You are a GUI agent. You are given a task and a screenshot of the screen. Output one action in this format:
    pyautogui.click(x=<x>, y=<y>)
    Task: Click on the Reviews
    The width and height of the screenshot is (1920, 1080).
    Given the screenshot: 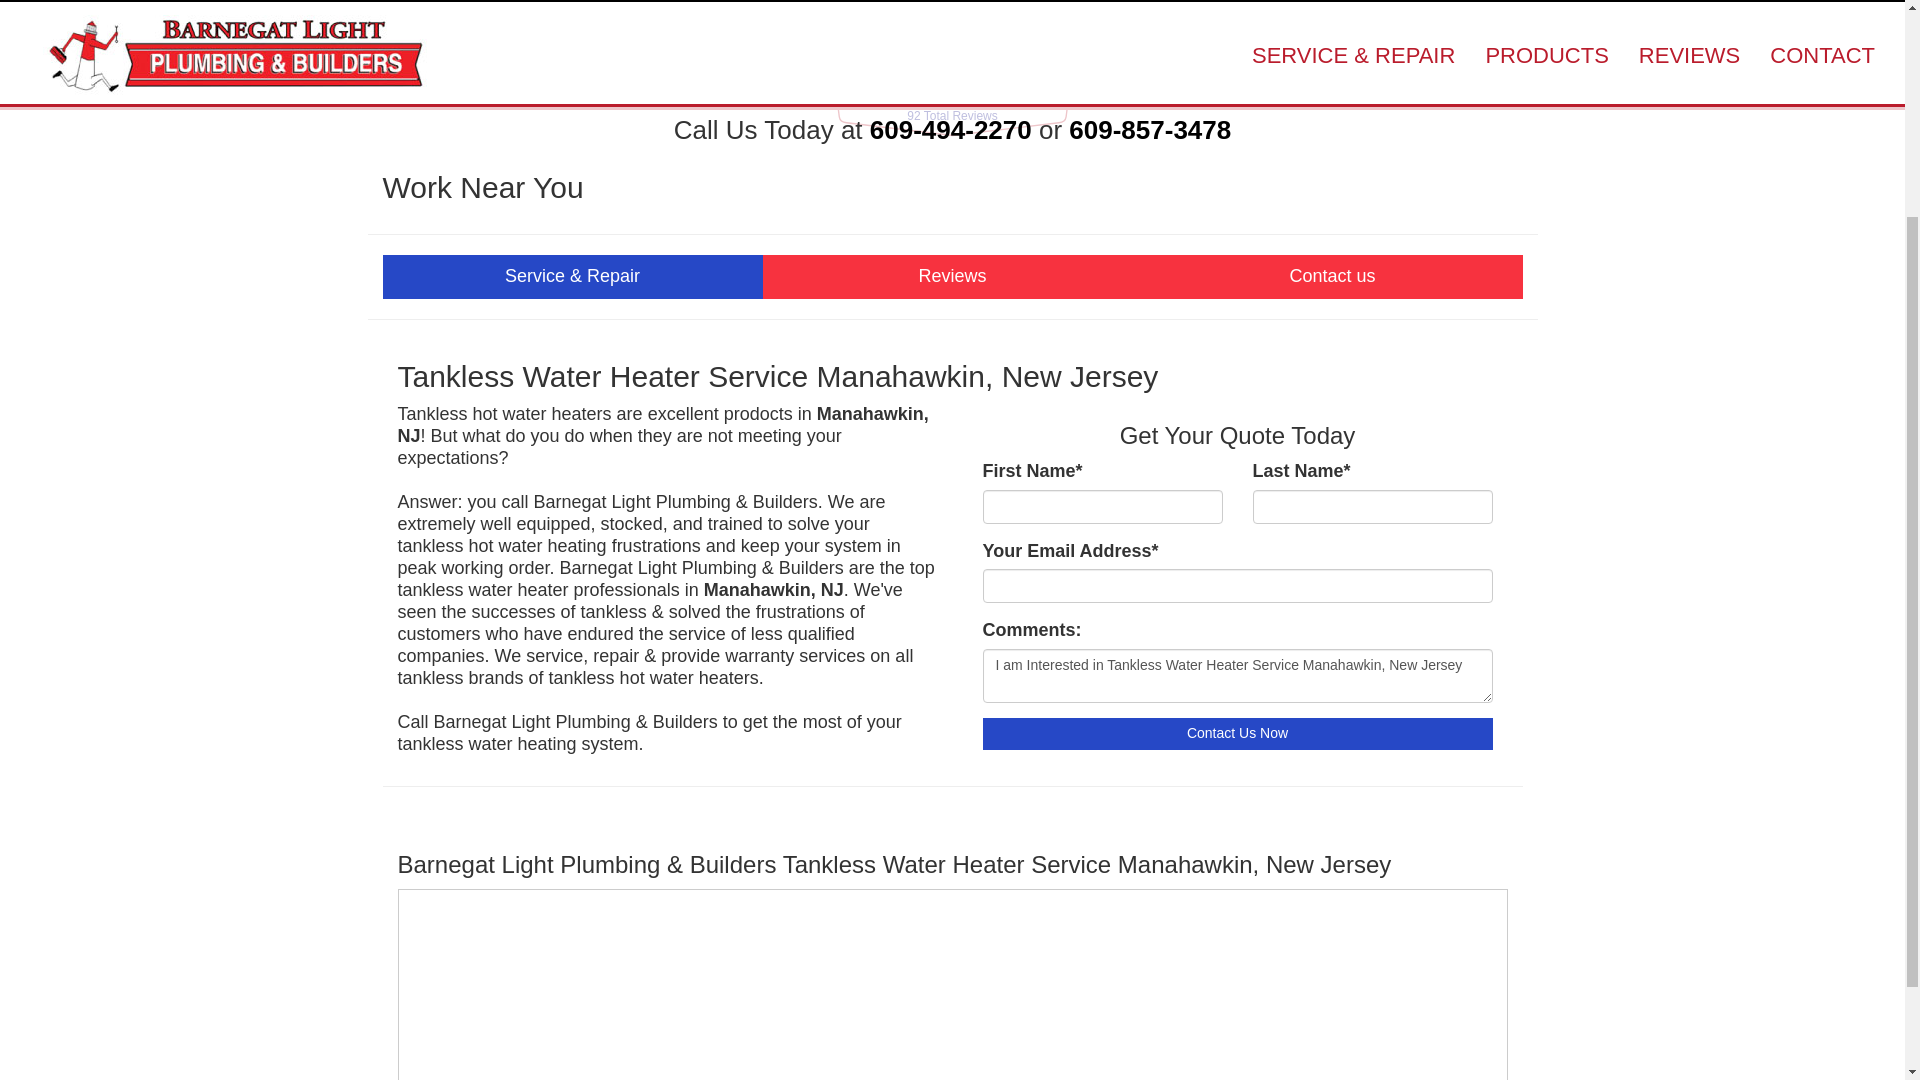 What is the action you would take?
    pyautogui.click(x=952, y=276)
    